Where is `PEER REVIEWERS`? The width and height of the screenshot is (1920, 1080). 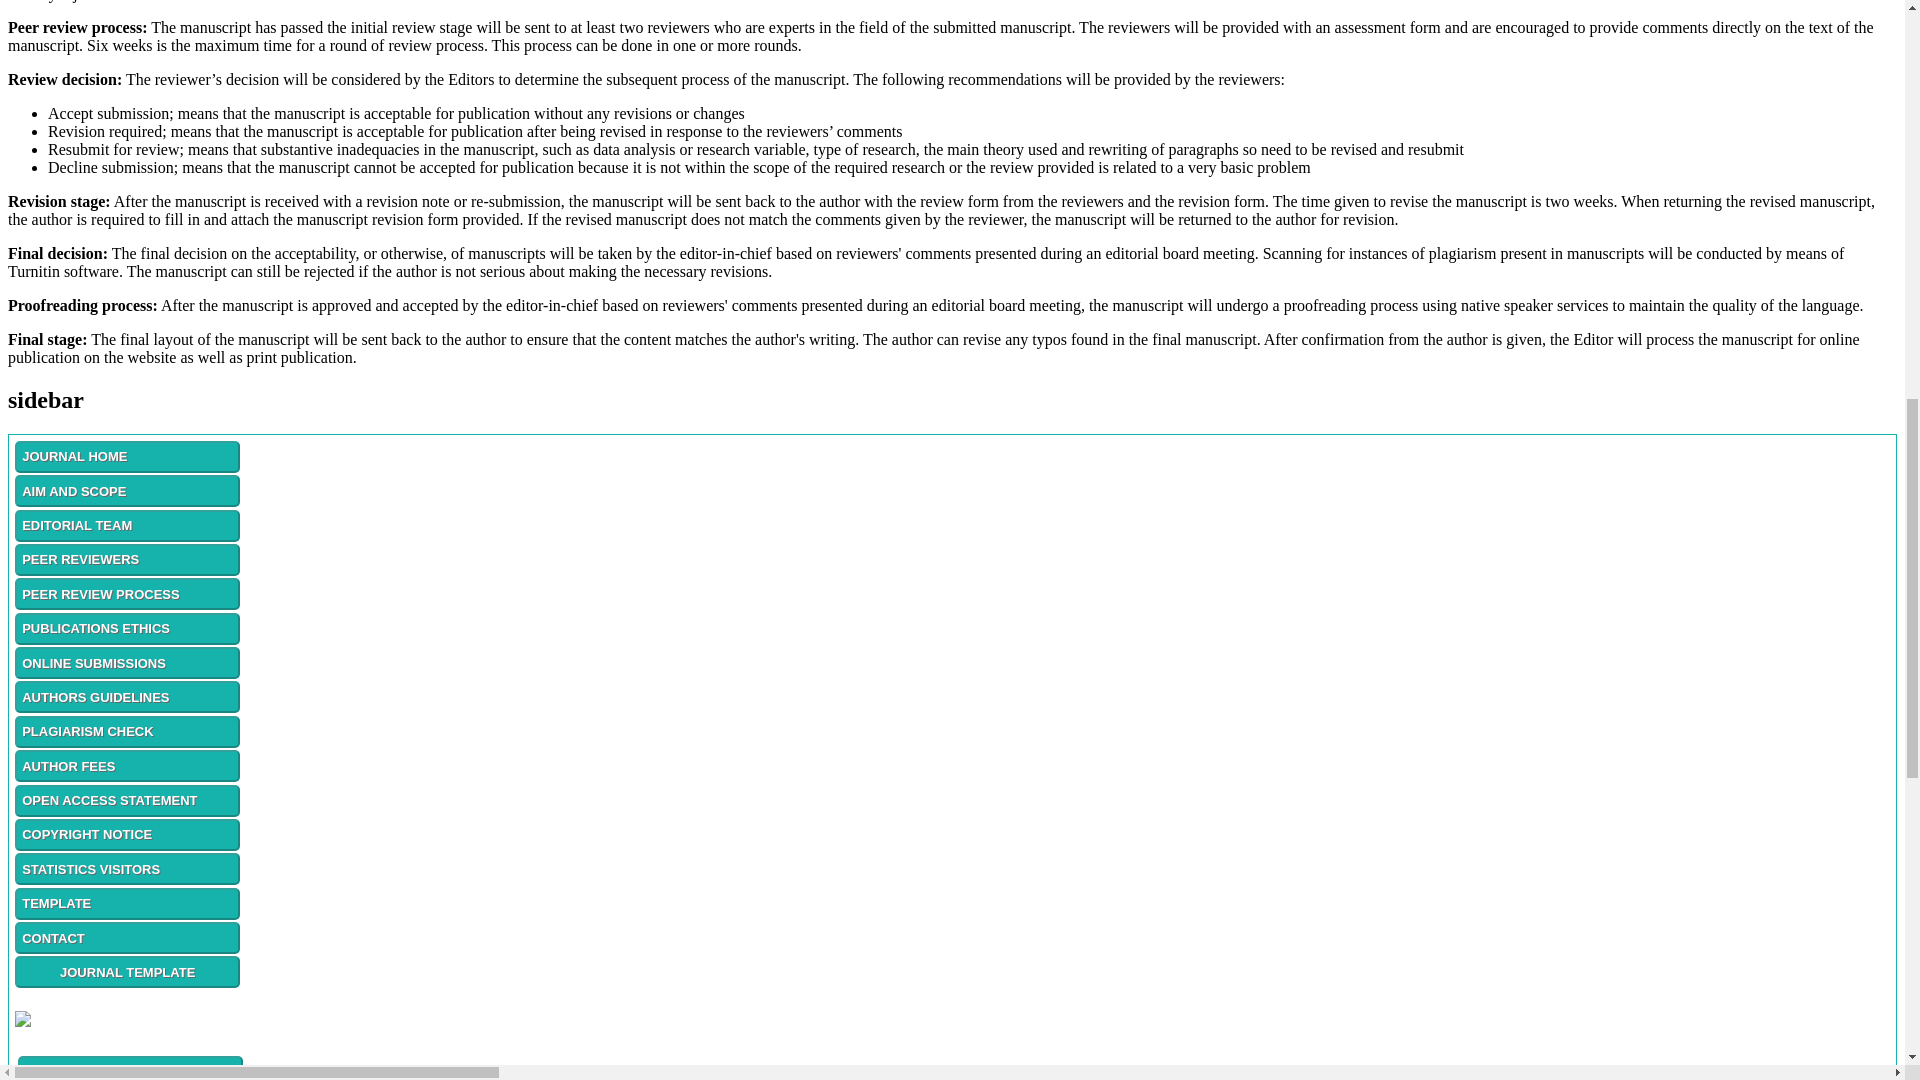
PEER REVIEWERS is located at coordinates (128, 558).